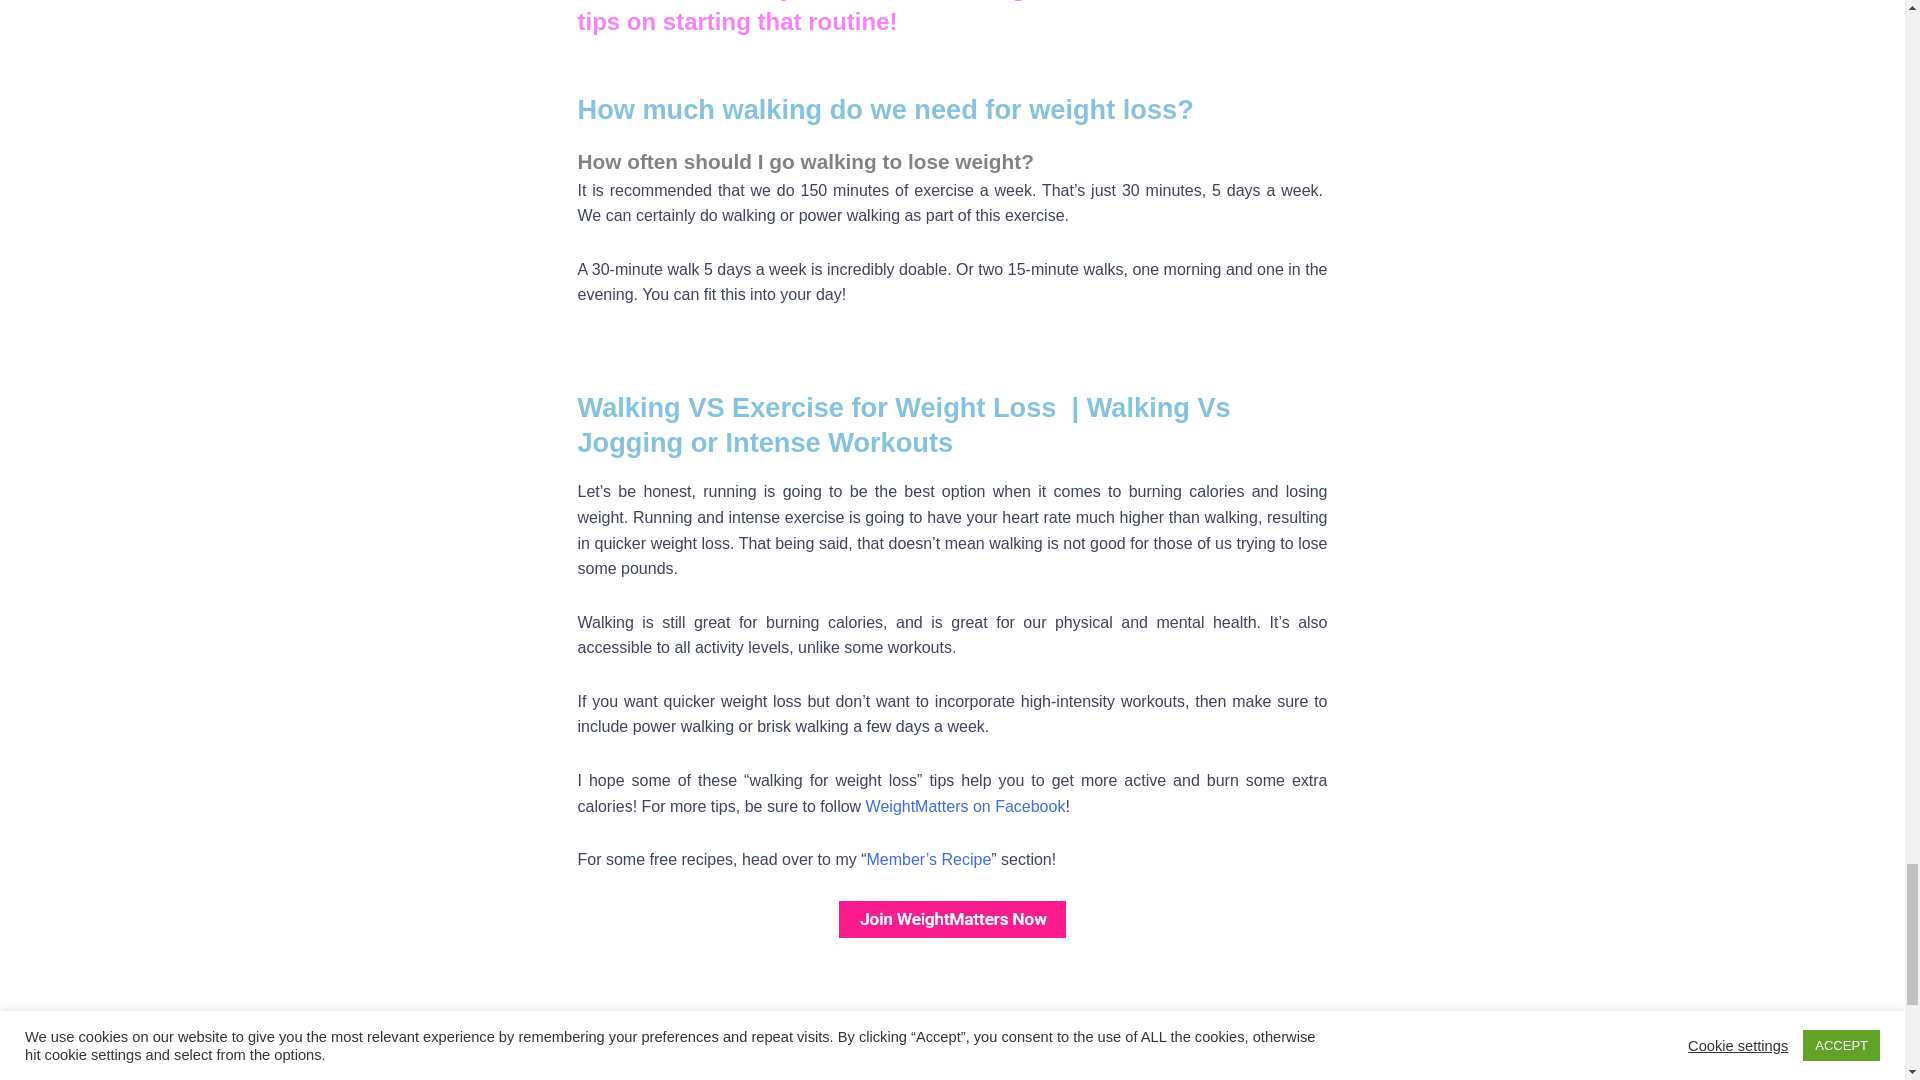 The height and width of the screenshot is (1080, 1920). Describe the element at coordinates (965, 806) in the screenshot. I see `WeightMatters on Facebook` at that location.